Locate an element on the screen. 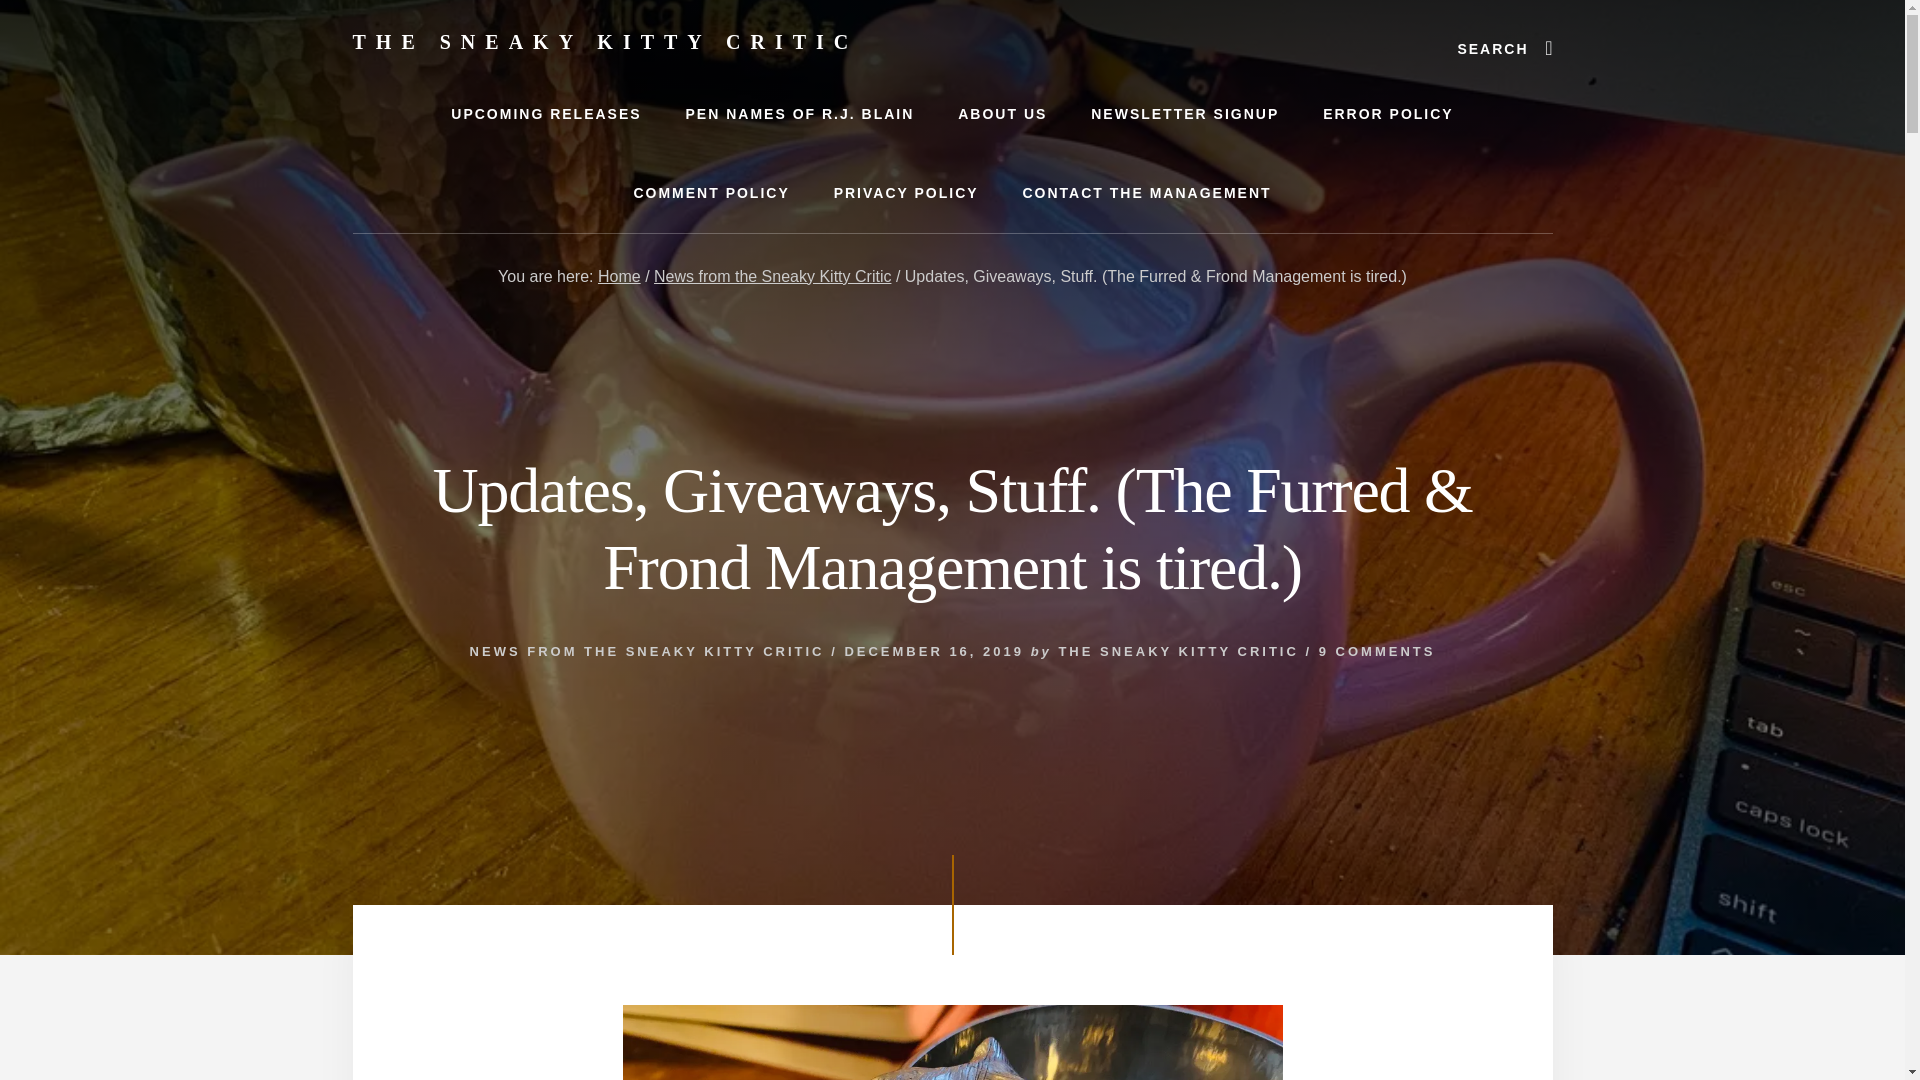  COMMENT POLICY is located at coordinates (710, 194).